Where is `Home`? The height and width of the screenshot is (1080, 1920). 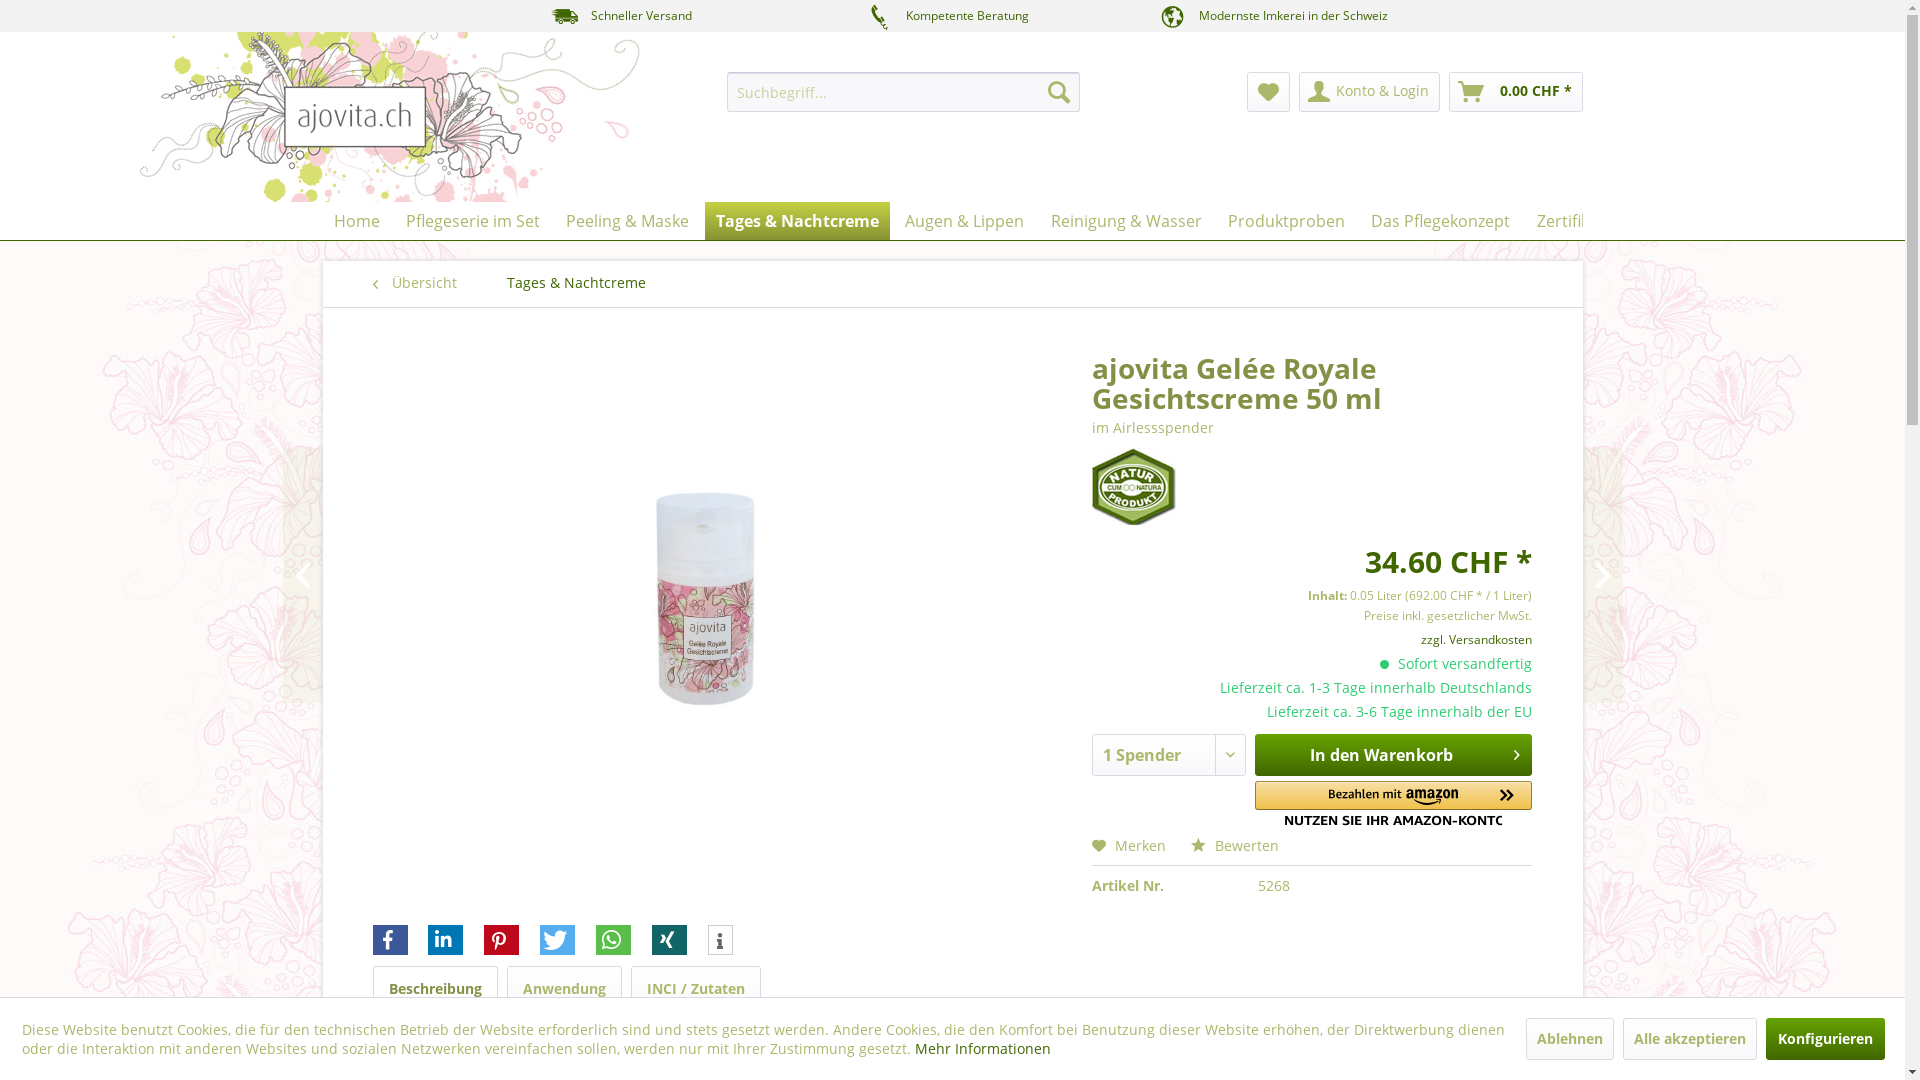 Home is located at coordinates (356, 221).